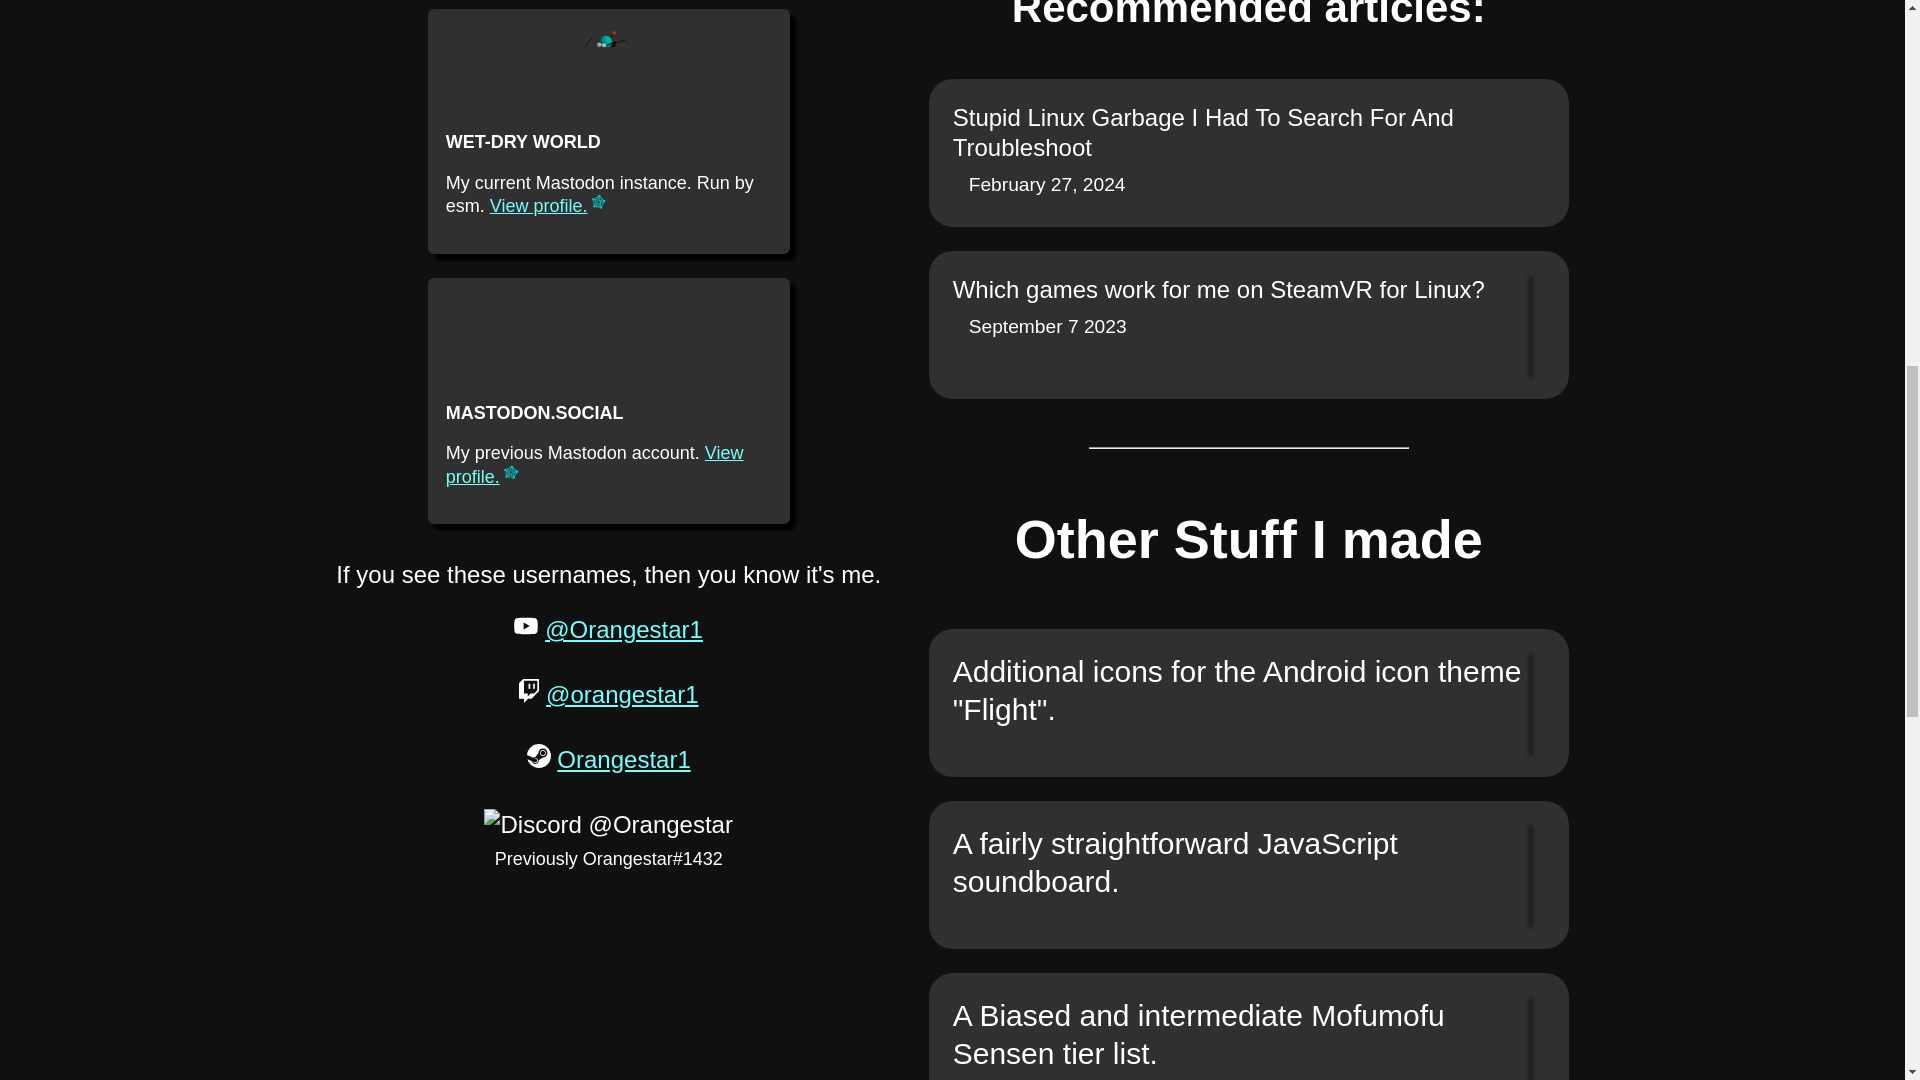 Image resolution: width=1920 pixels, height=1080 pixels. I want to click on Orangestar1, so click(622, 760).